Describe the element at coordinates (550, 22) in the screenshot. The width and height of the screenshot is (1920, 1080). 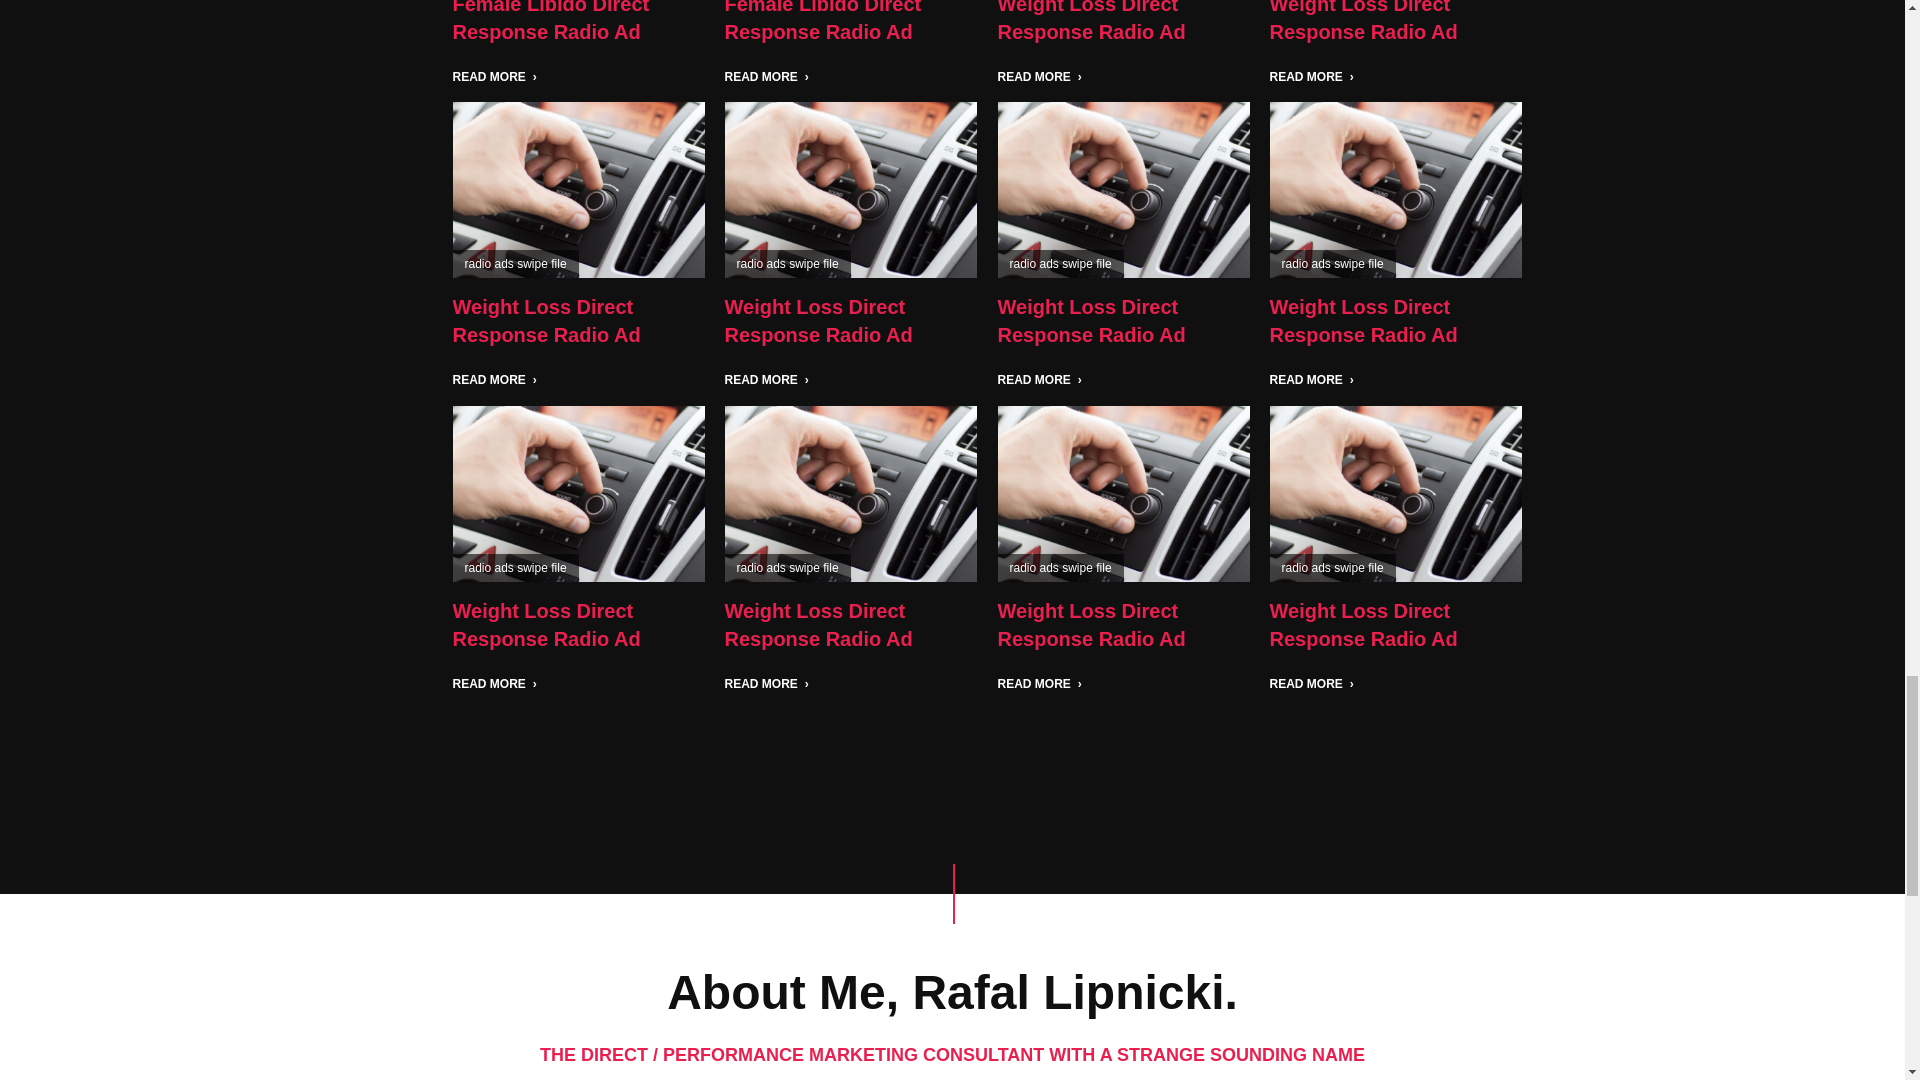
I see `Female Libido Direct Response Radio Ad` at that location.